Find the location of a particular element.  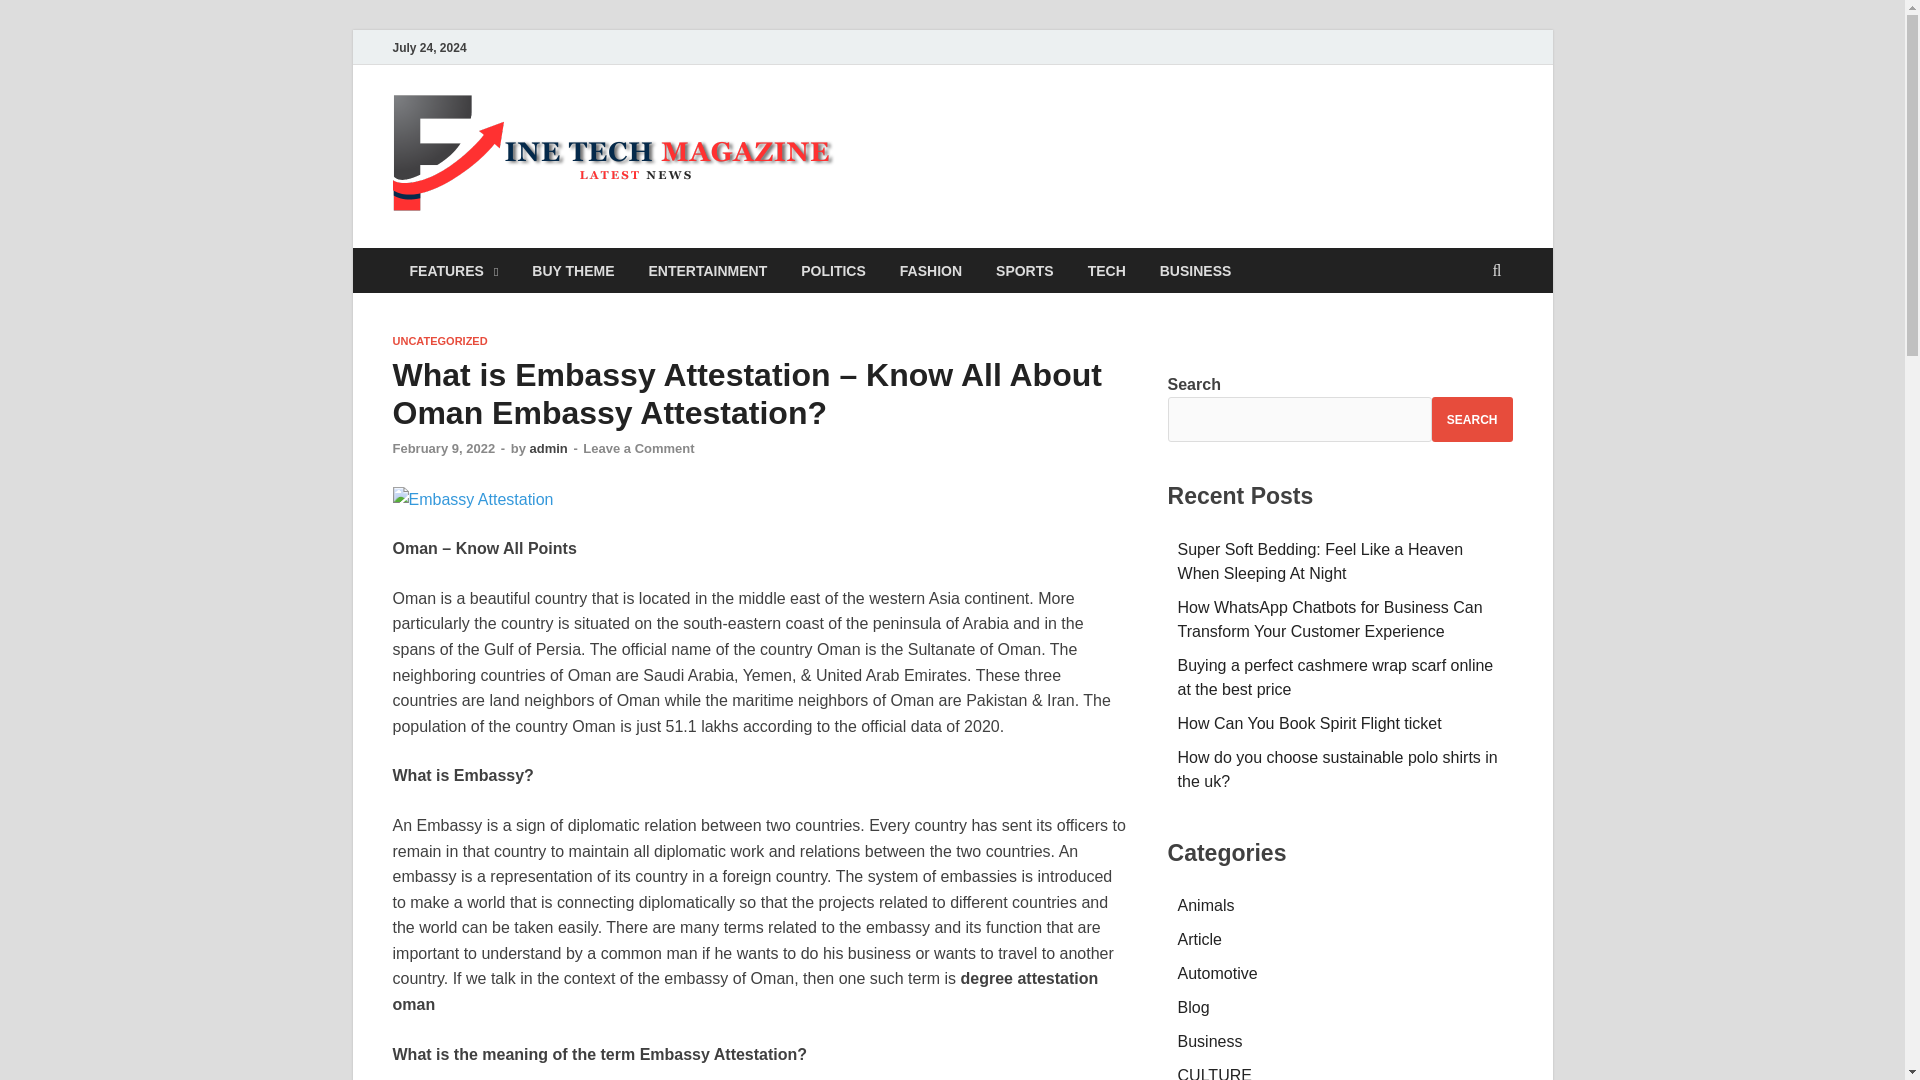

SPORTS is located at coordinates (1025, 270).